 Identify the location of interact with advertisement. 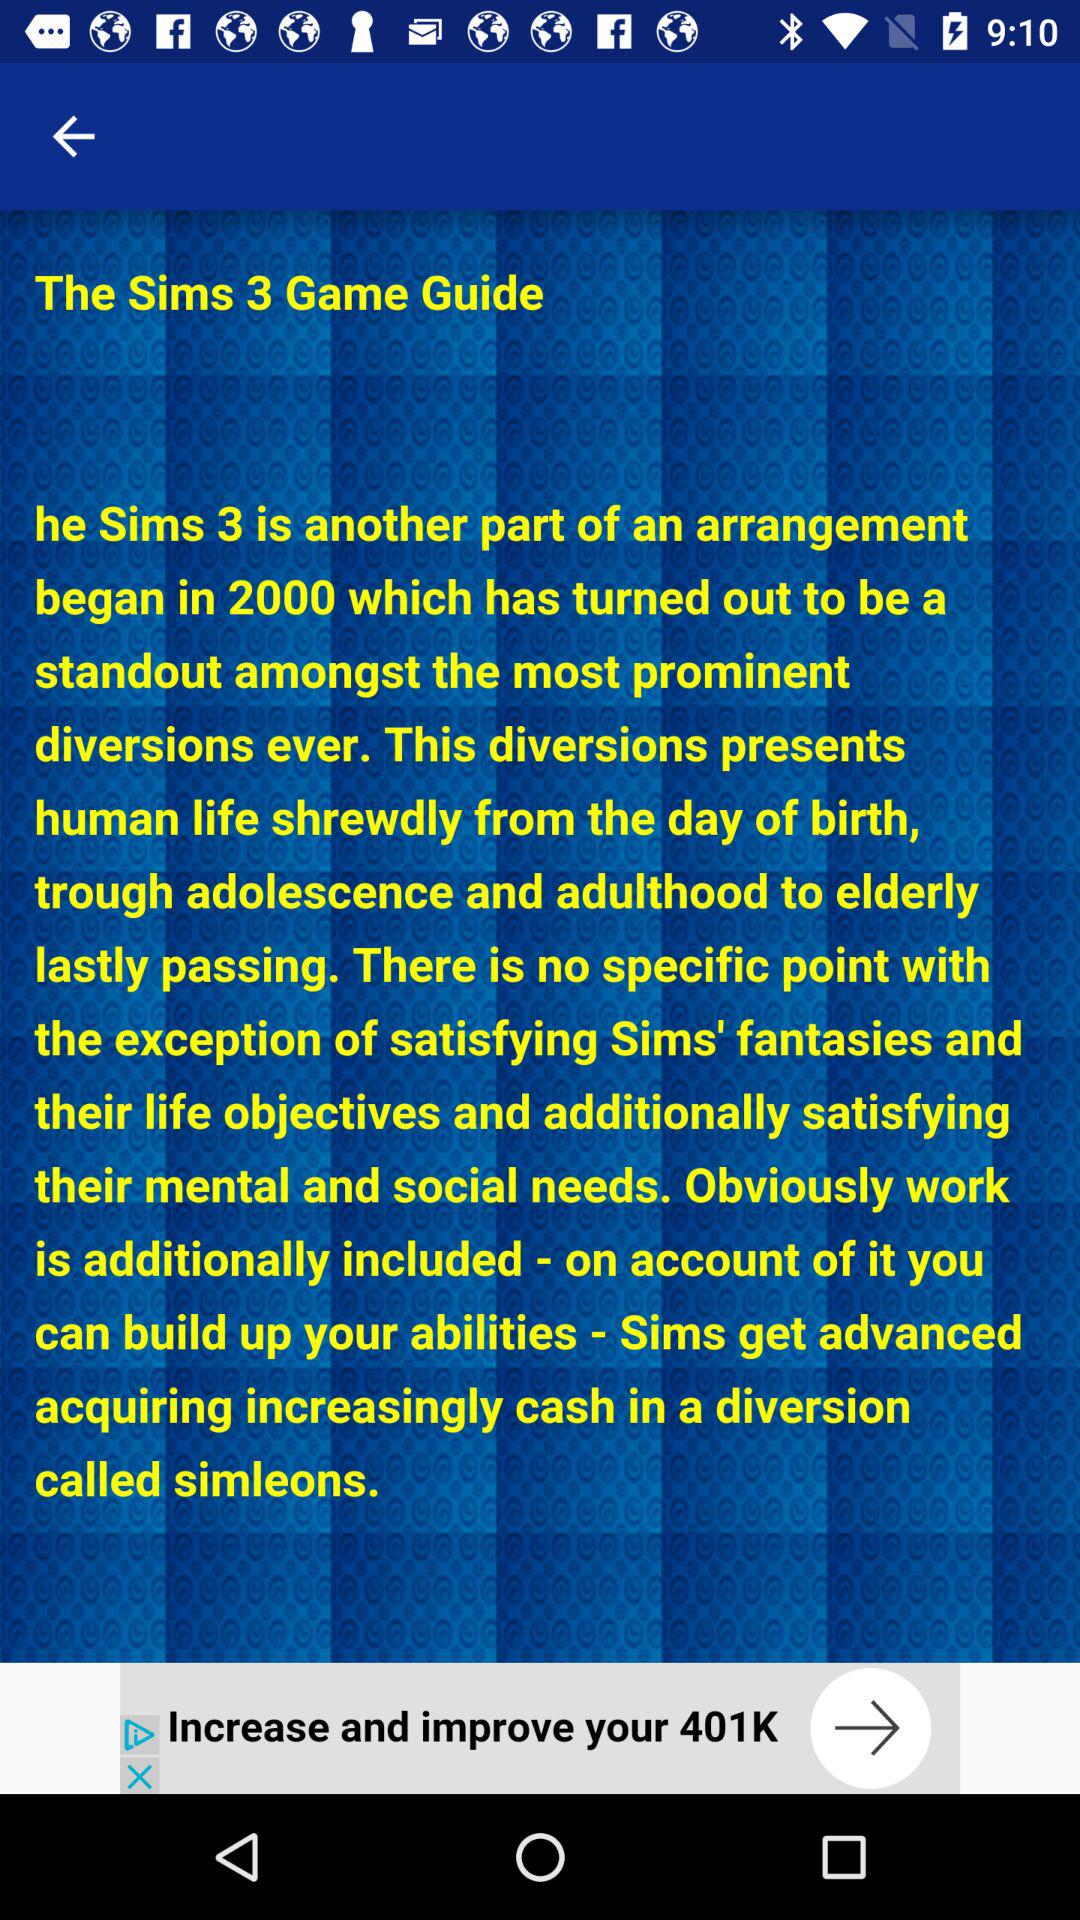
(540, 1728).